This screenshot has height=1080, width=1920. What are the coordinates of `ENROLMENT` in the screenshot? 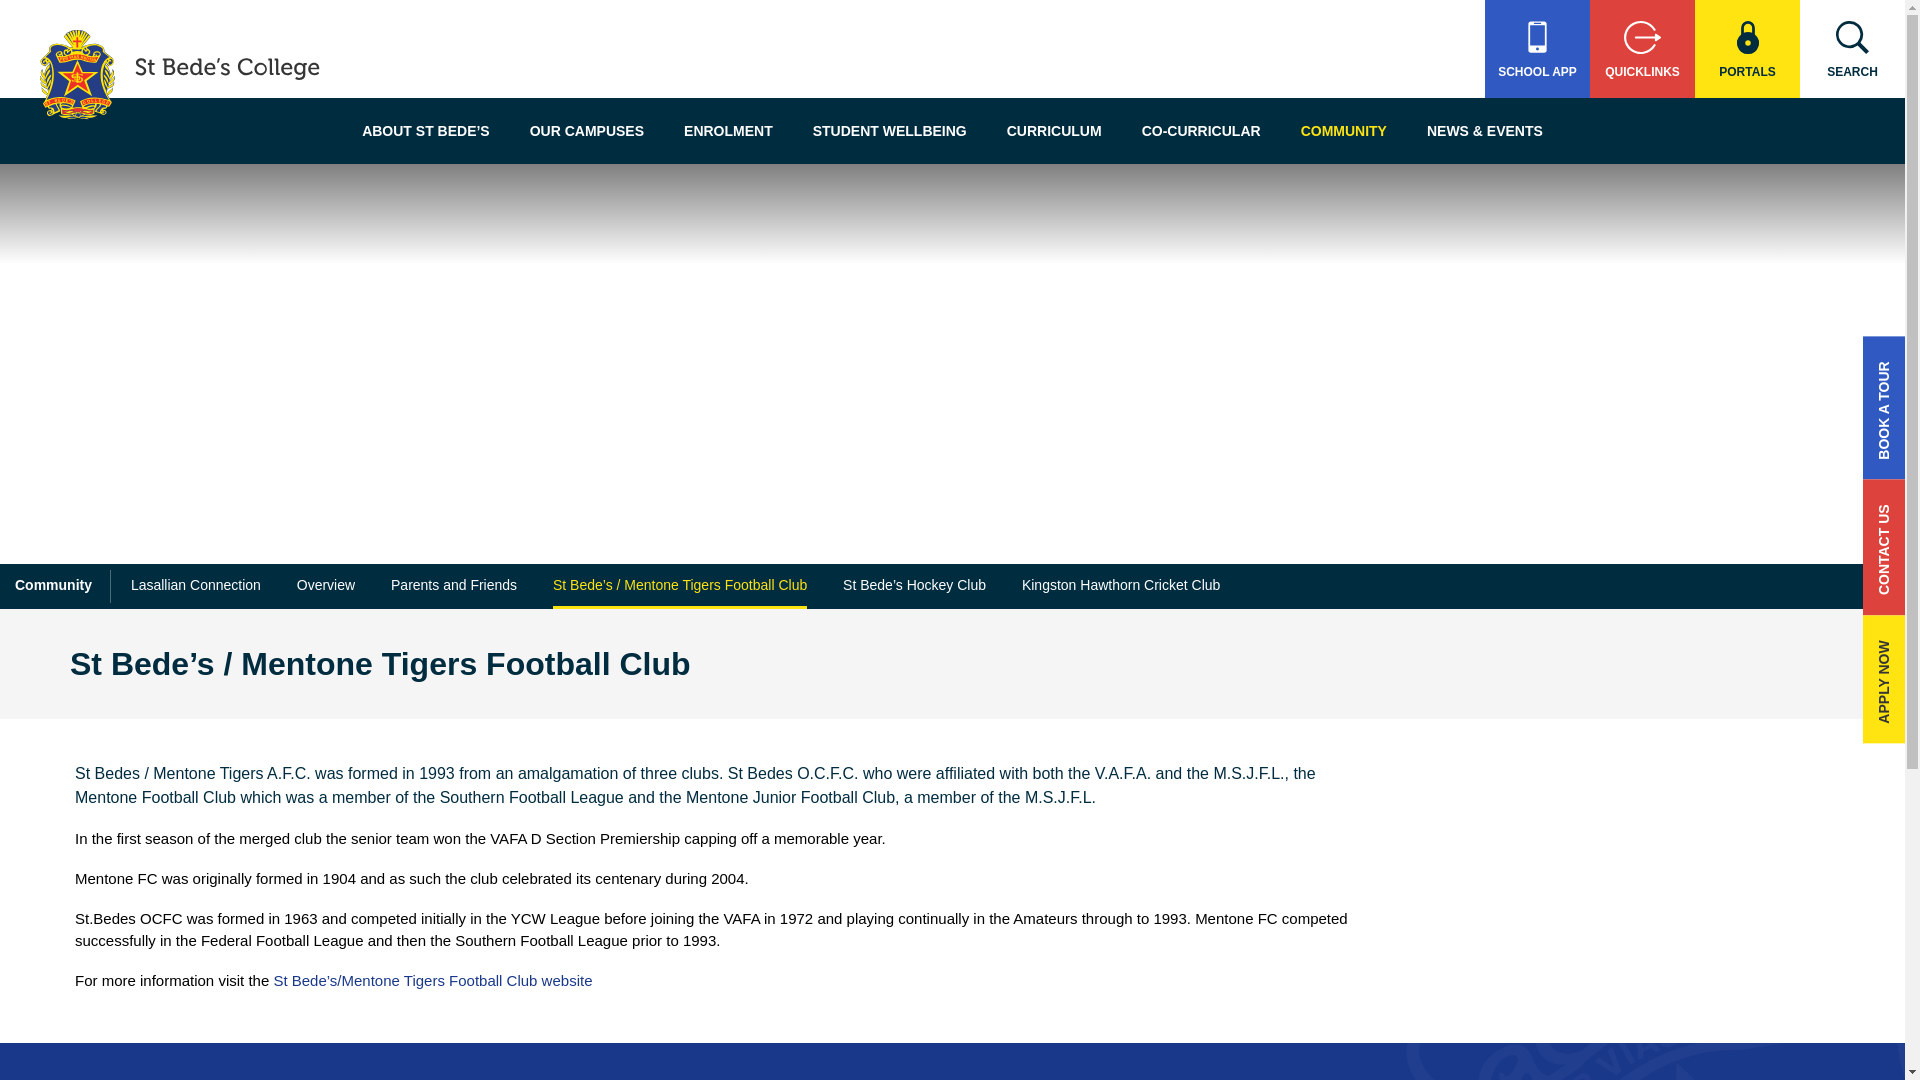 It's located at (728, 131).